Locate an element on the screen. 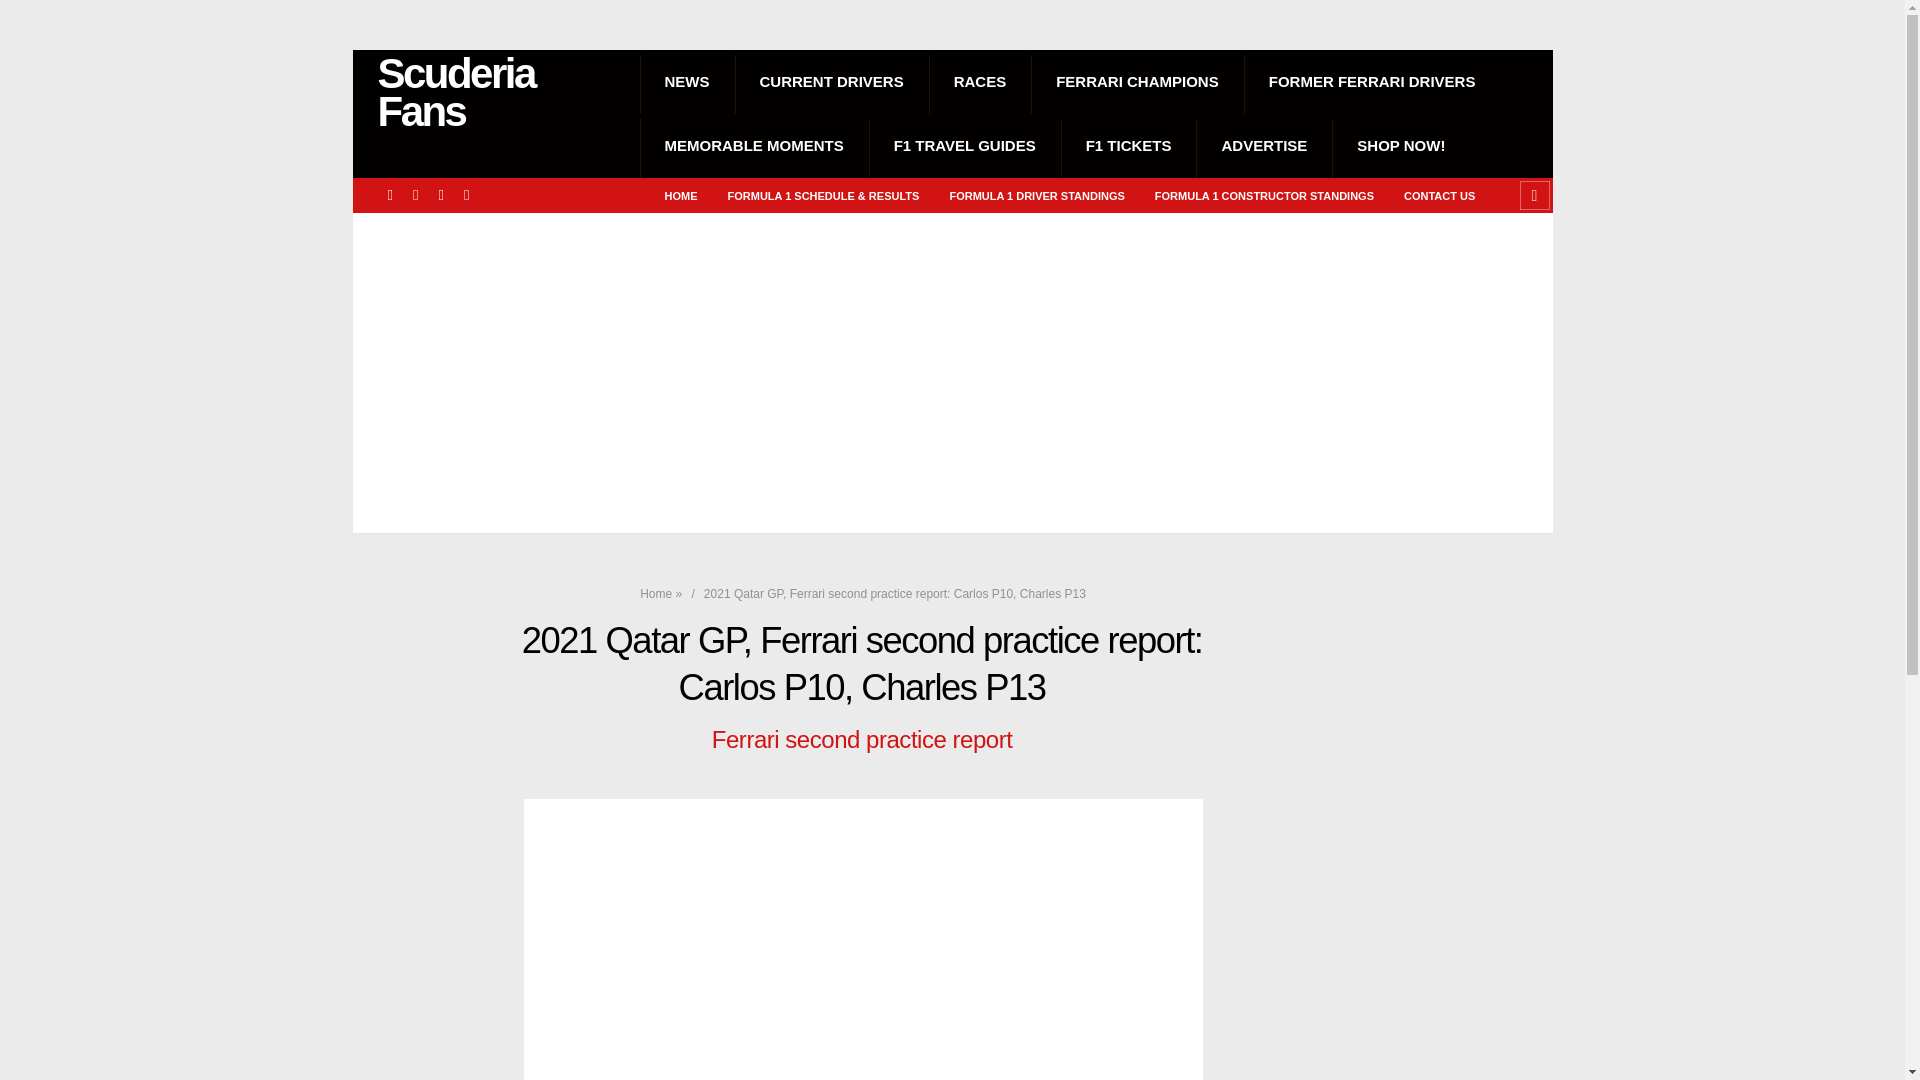  Instagram is located at coordinates (416, 195).